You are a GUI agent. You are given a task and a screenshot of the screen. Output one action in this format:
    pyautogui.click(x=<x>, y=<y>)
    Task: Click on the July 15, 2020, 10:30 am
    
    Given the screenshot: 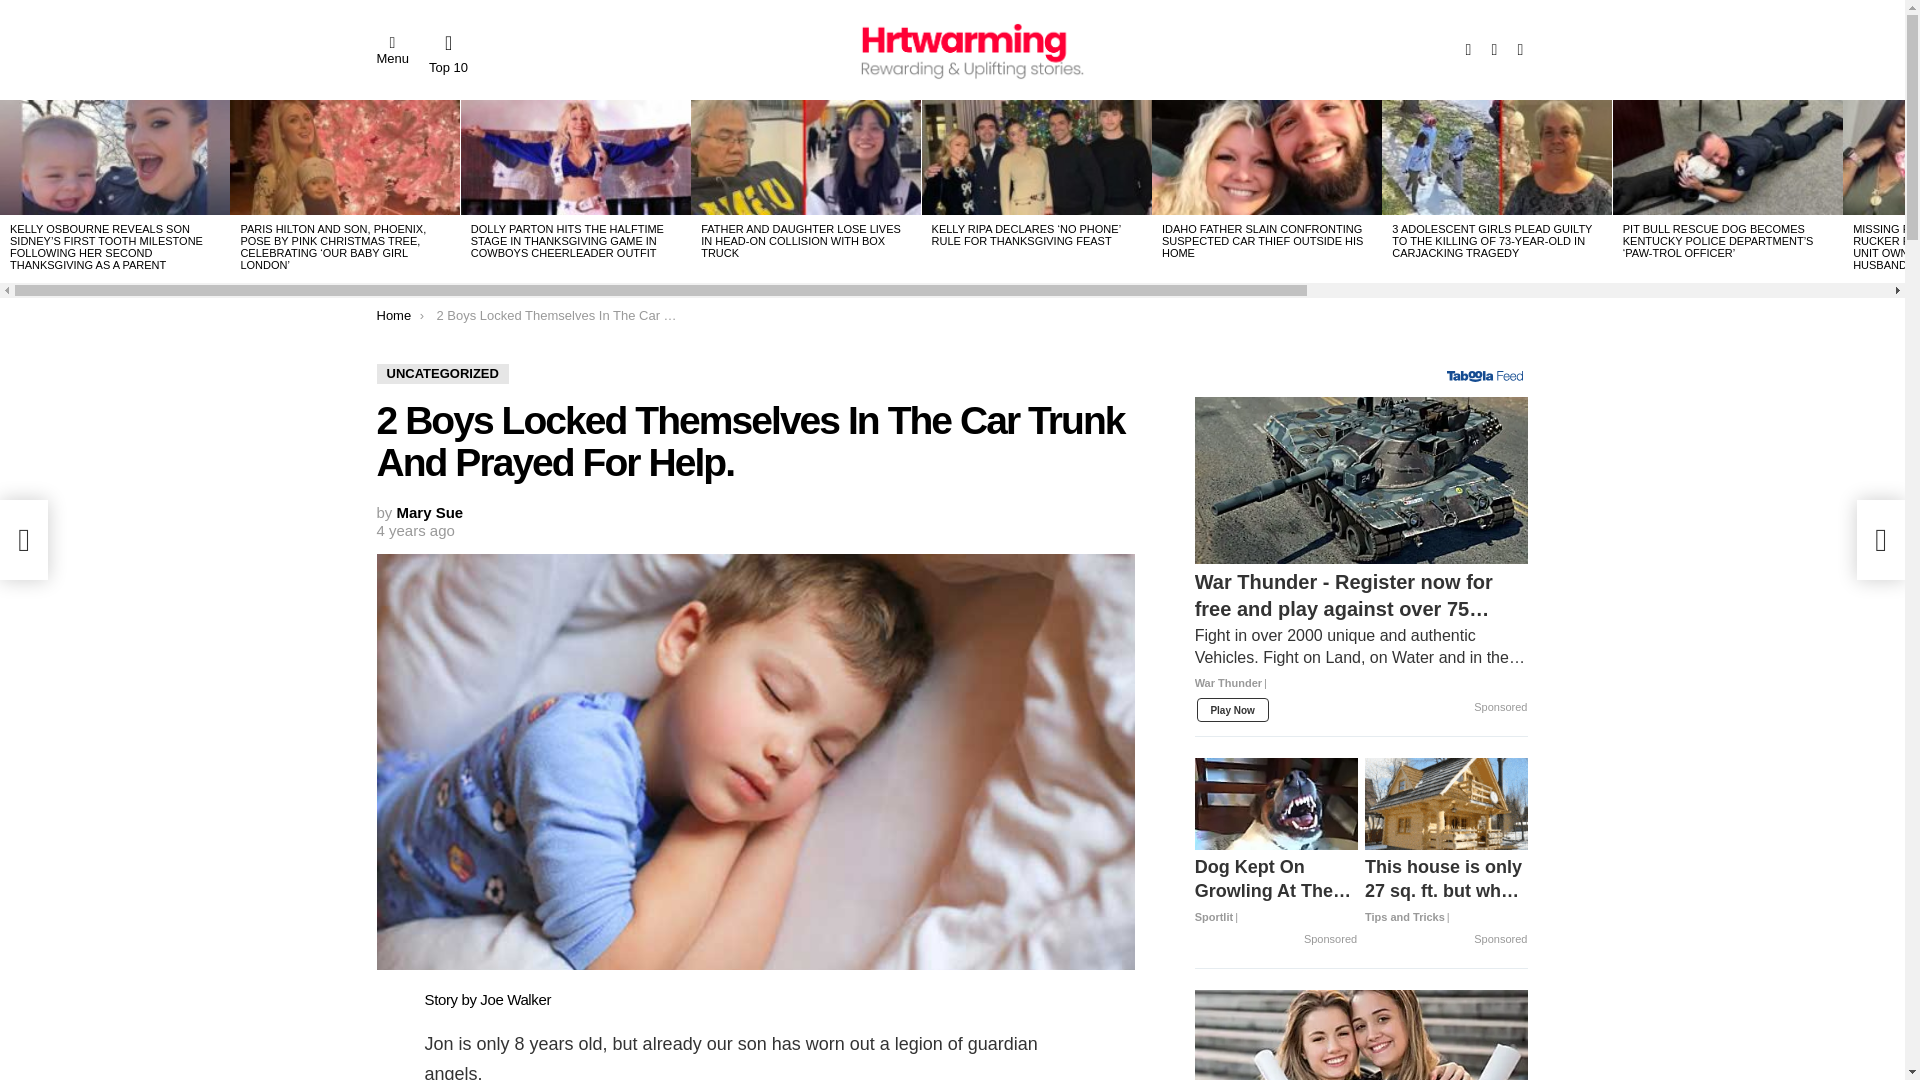 What is the action you would take?
    pyautogui.click(x=414, y=530)
    